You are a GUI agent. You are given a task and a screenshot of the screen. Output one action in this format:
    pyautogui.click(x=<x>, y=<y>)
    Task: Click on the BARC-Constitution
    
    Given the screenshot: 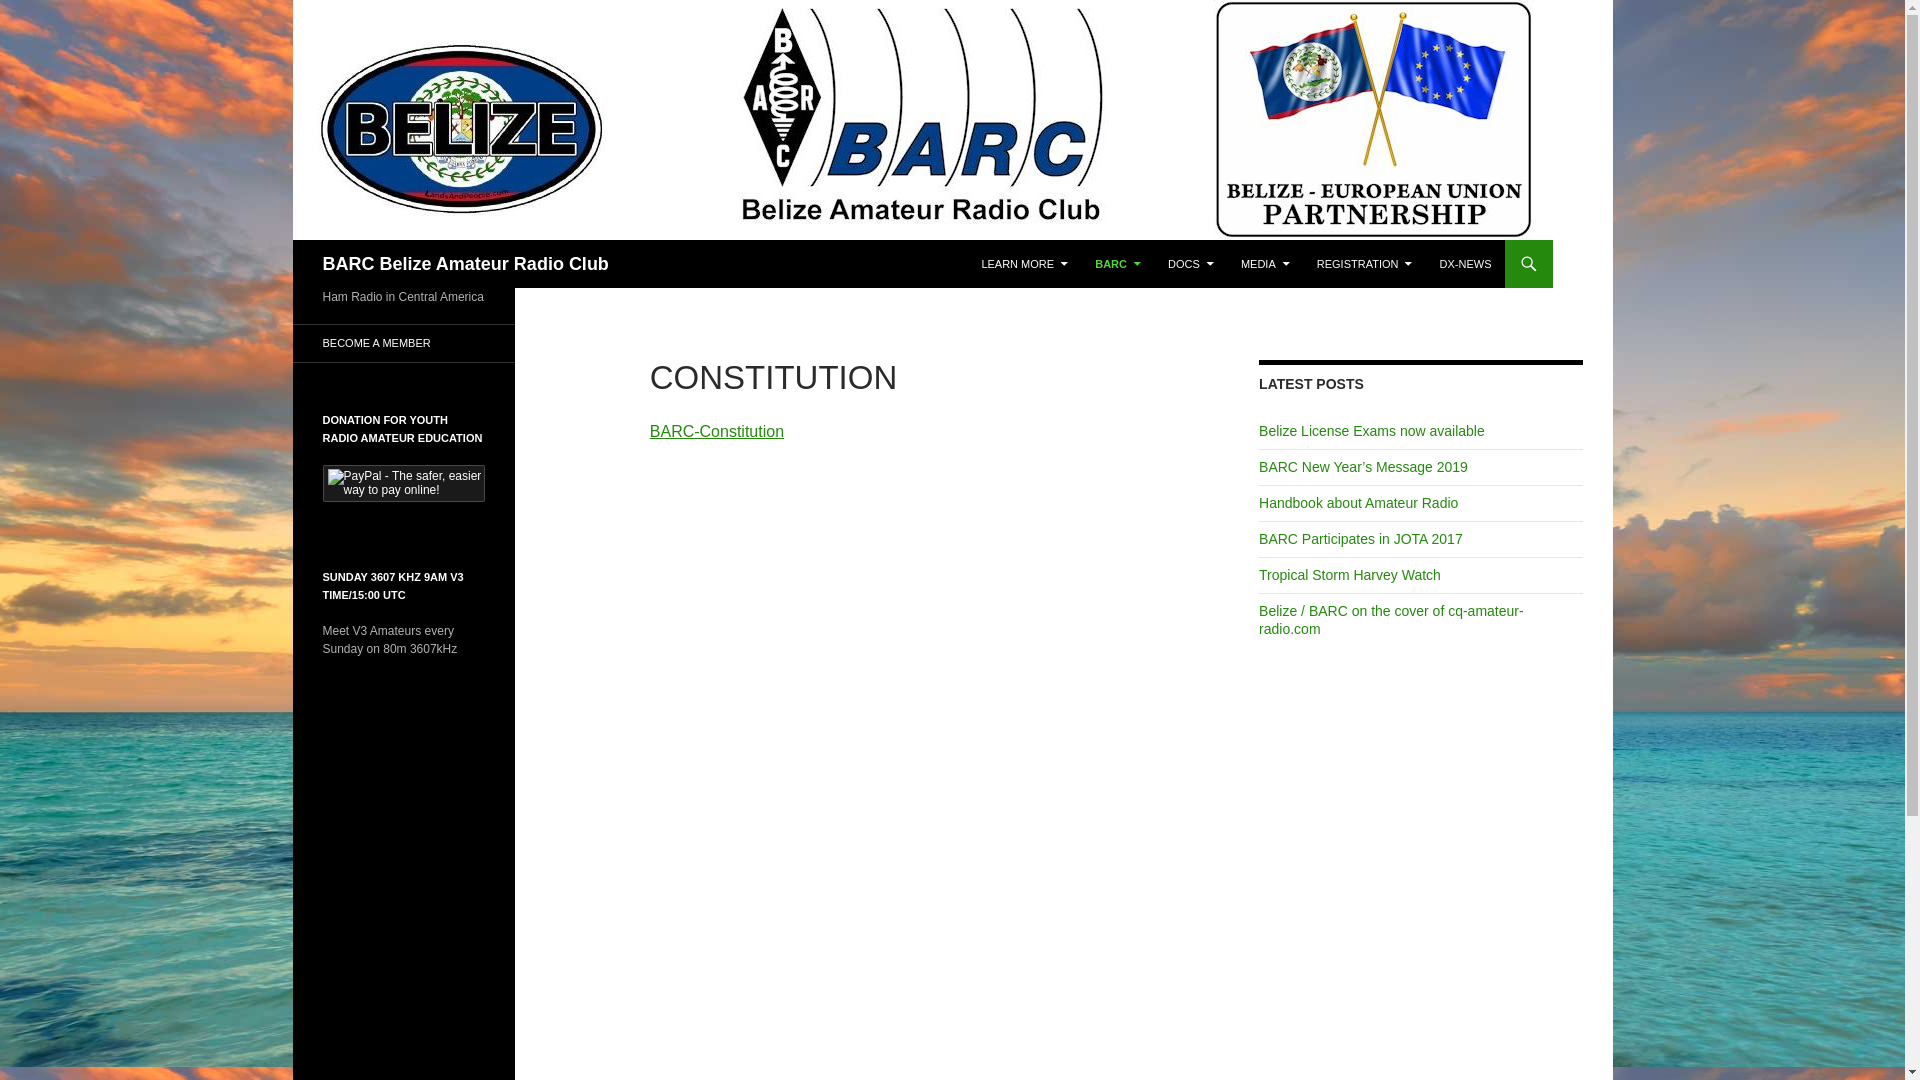 What is the action you would take?
    pyautogui.click(x=717, y=432)
    